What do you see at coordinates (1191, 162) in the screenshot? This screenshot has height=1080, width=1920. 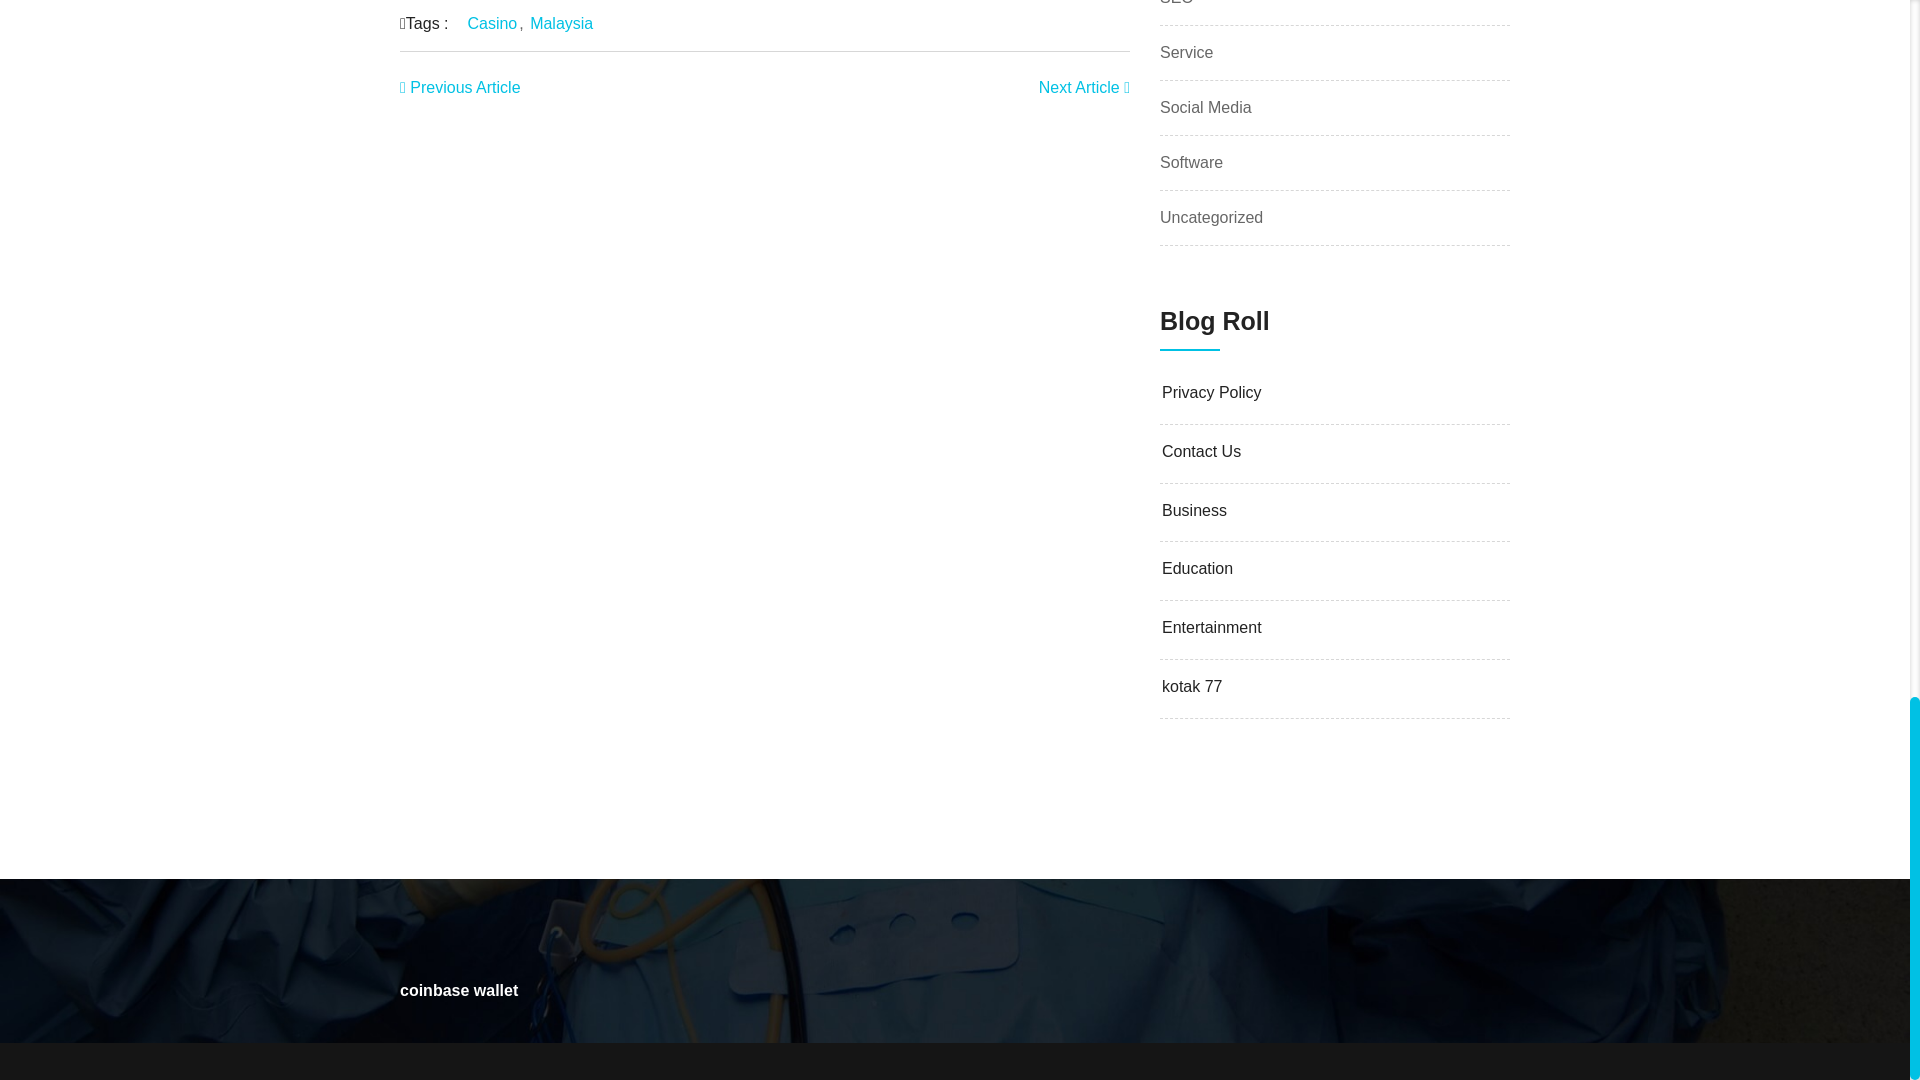 I see `Software` at bounding box center [1191, 162].